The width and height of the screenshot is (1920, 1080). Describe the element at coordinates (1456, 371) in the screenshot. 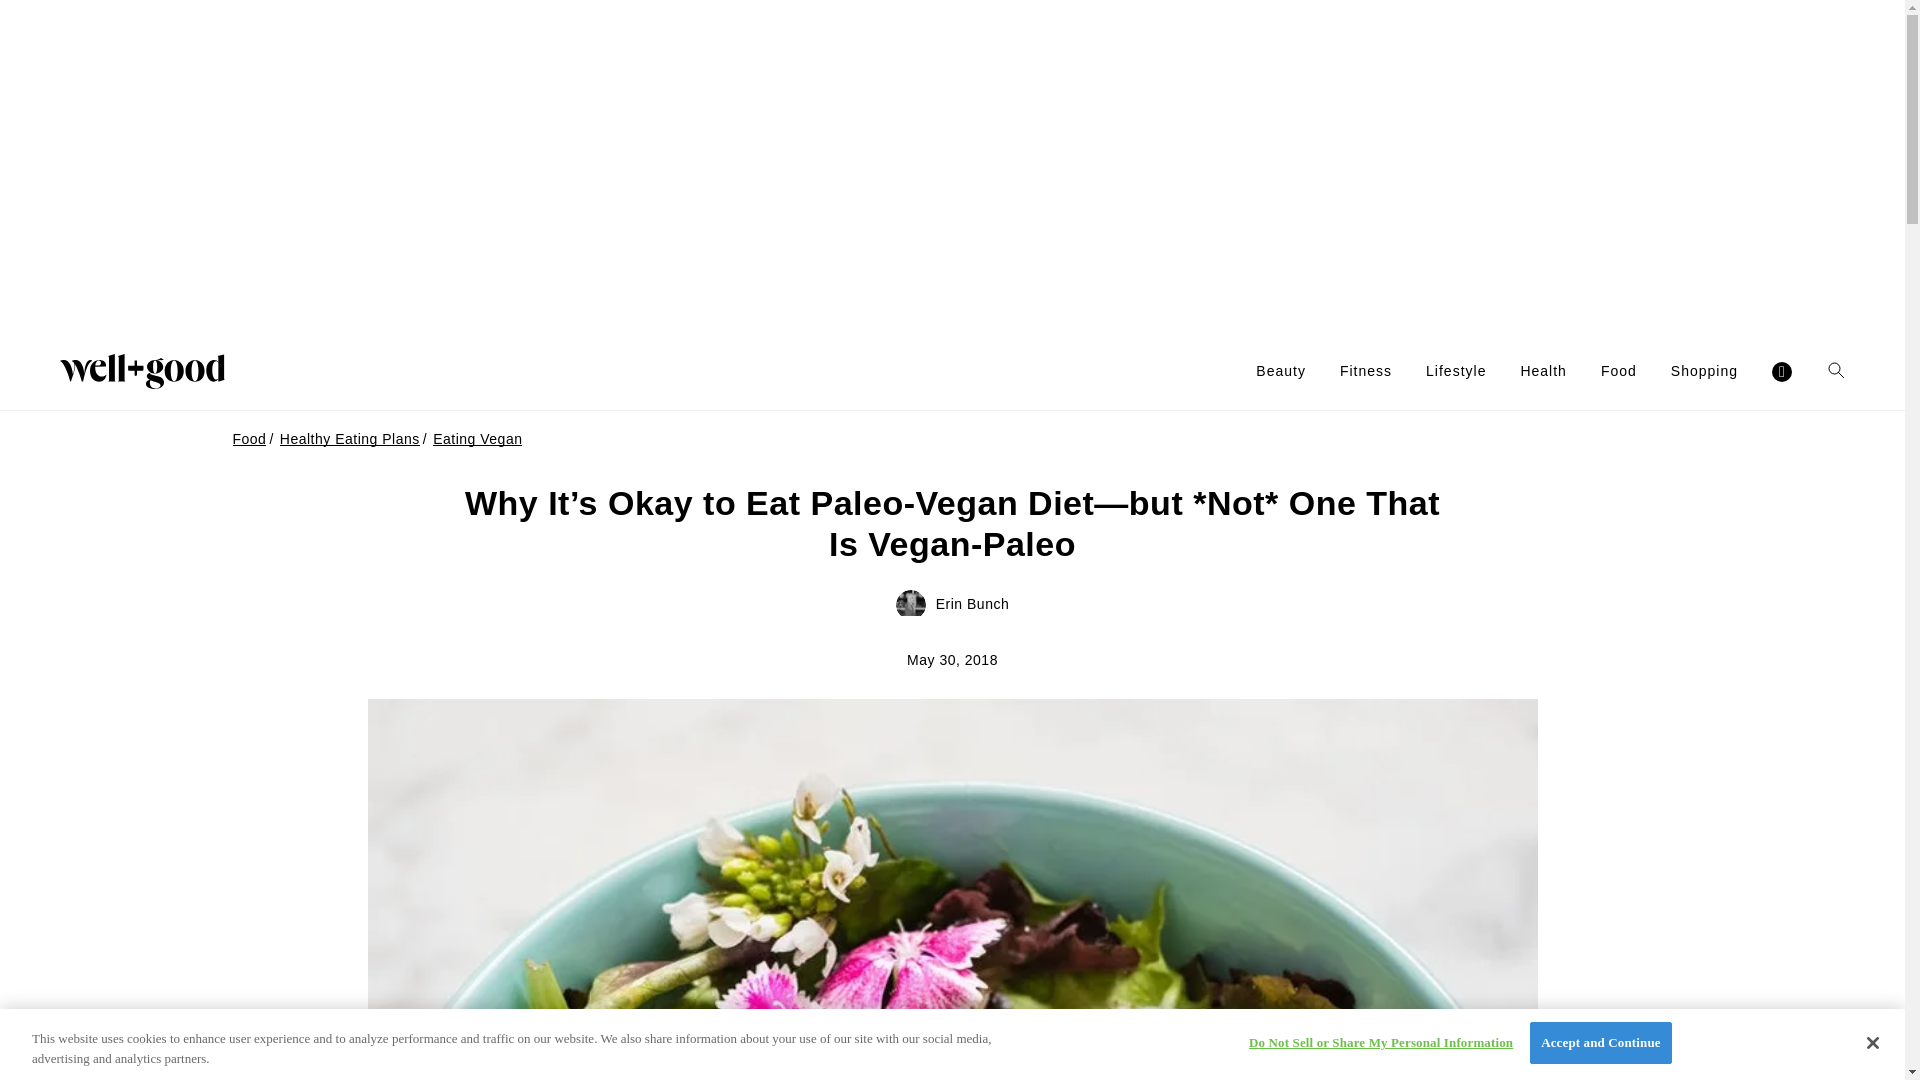

I see `Lifestyle` at that location.